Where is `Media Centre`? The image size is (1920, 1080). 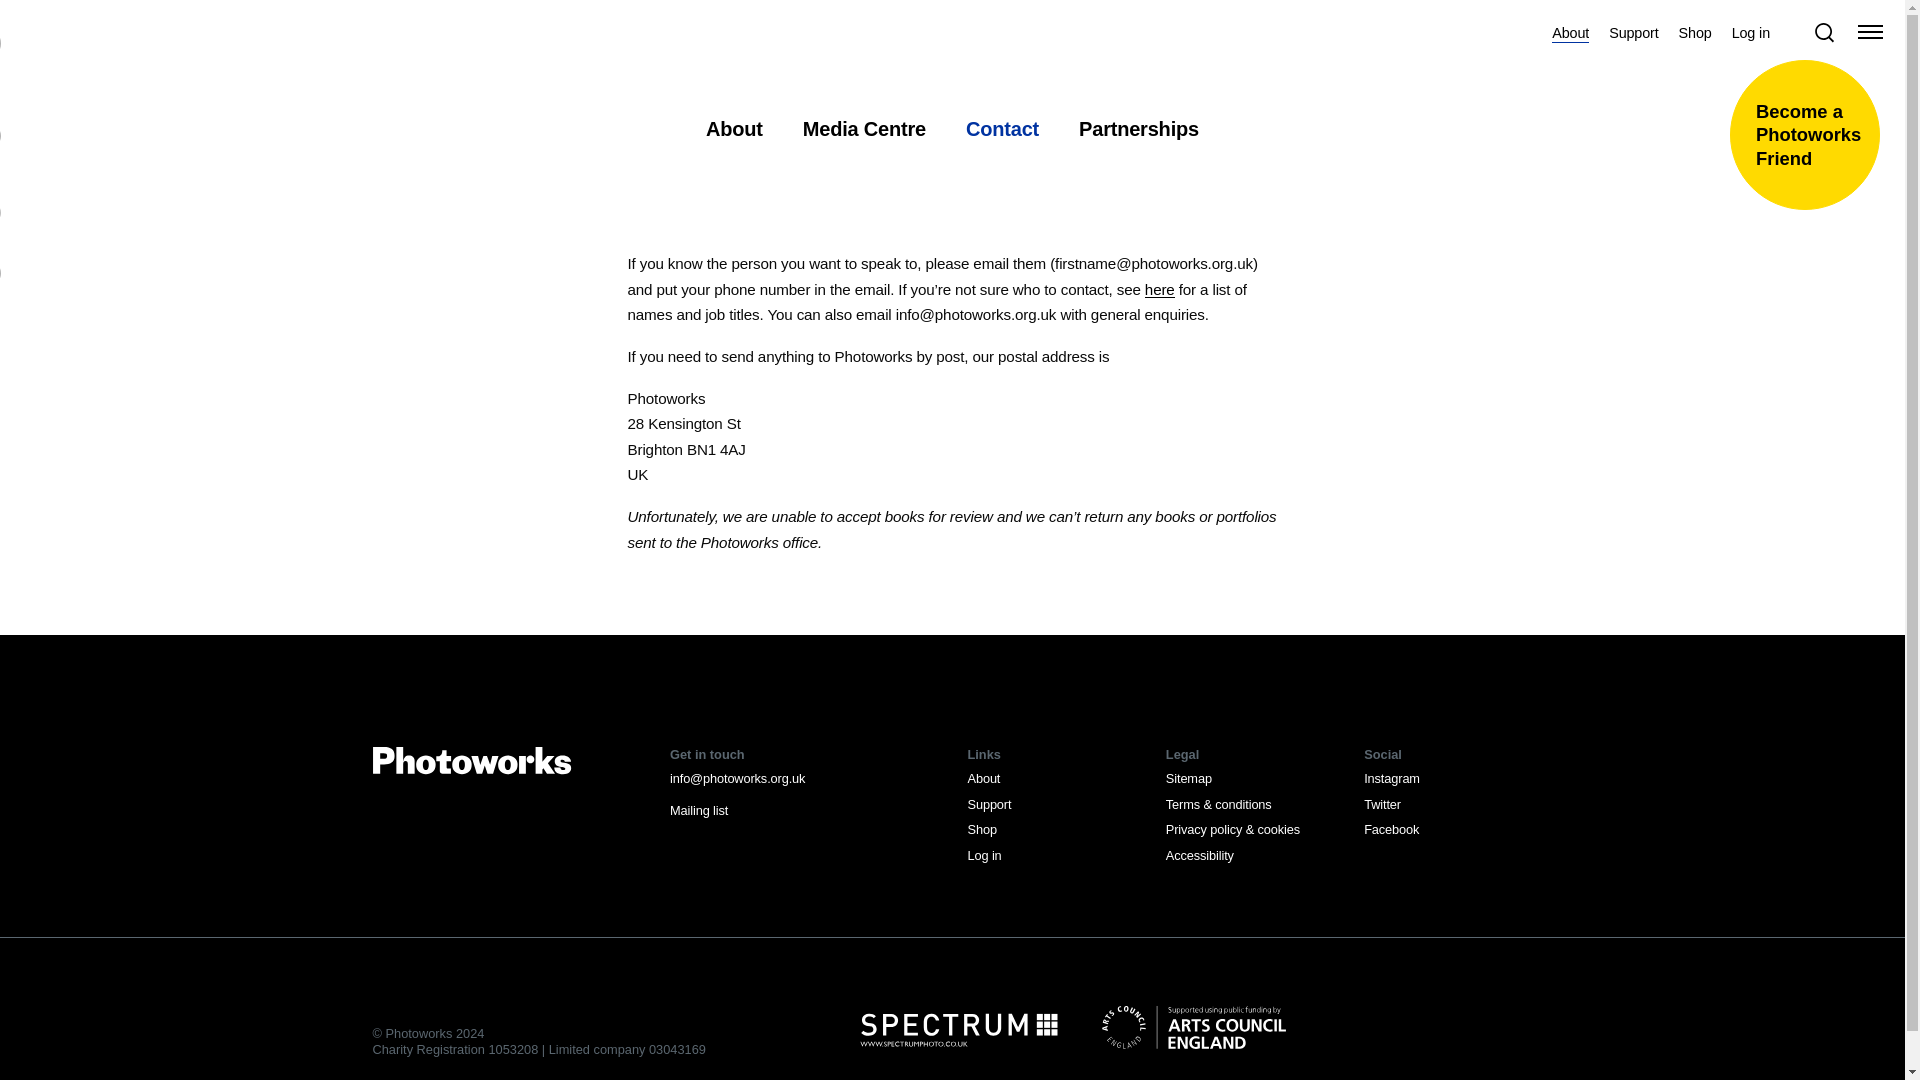
Media Centre is located at coordinates (864, 129).